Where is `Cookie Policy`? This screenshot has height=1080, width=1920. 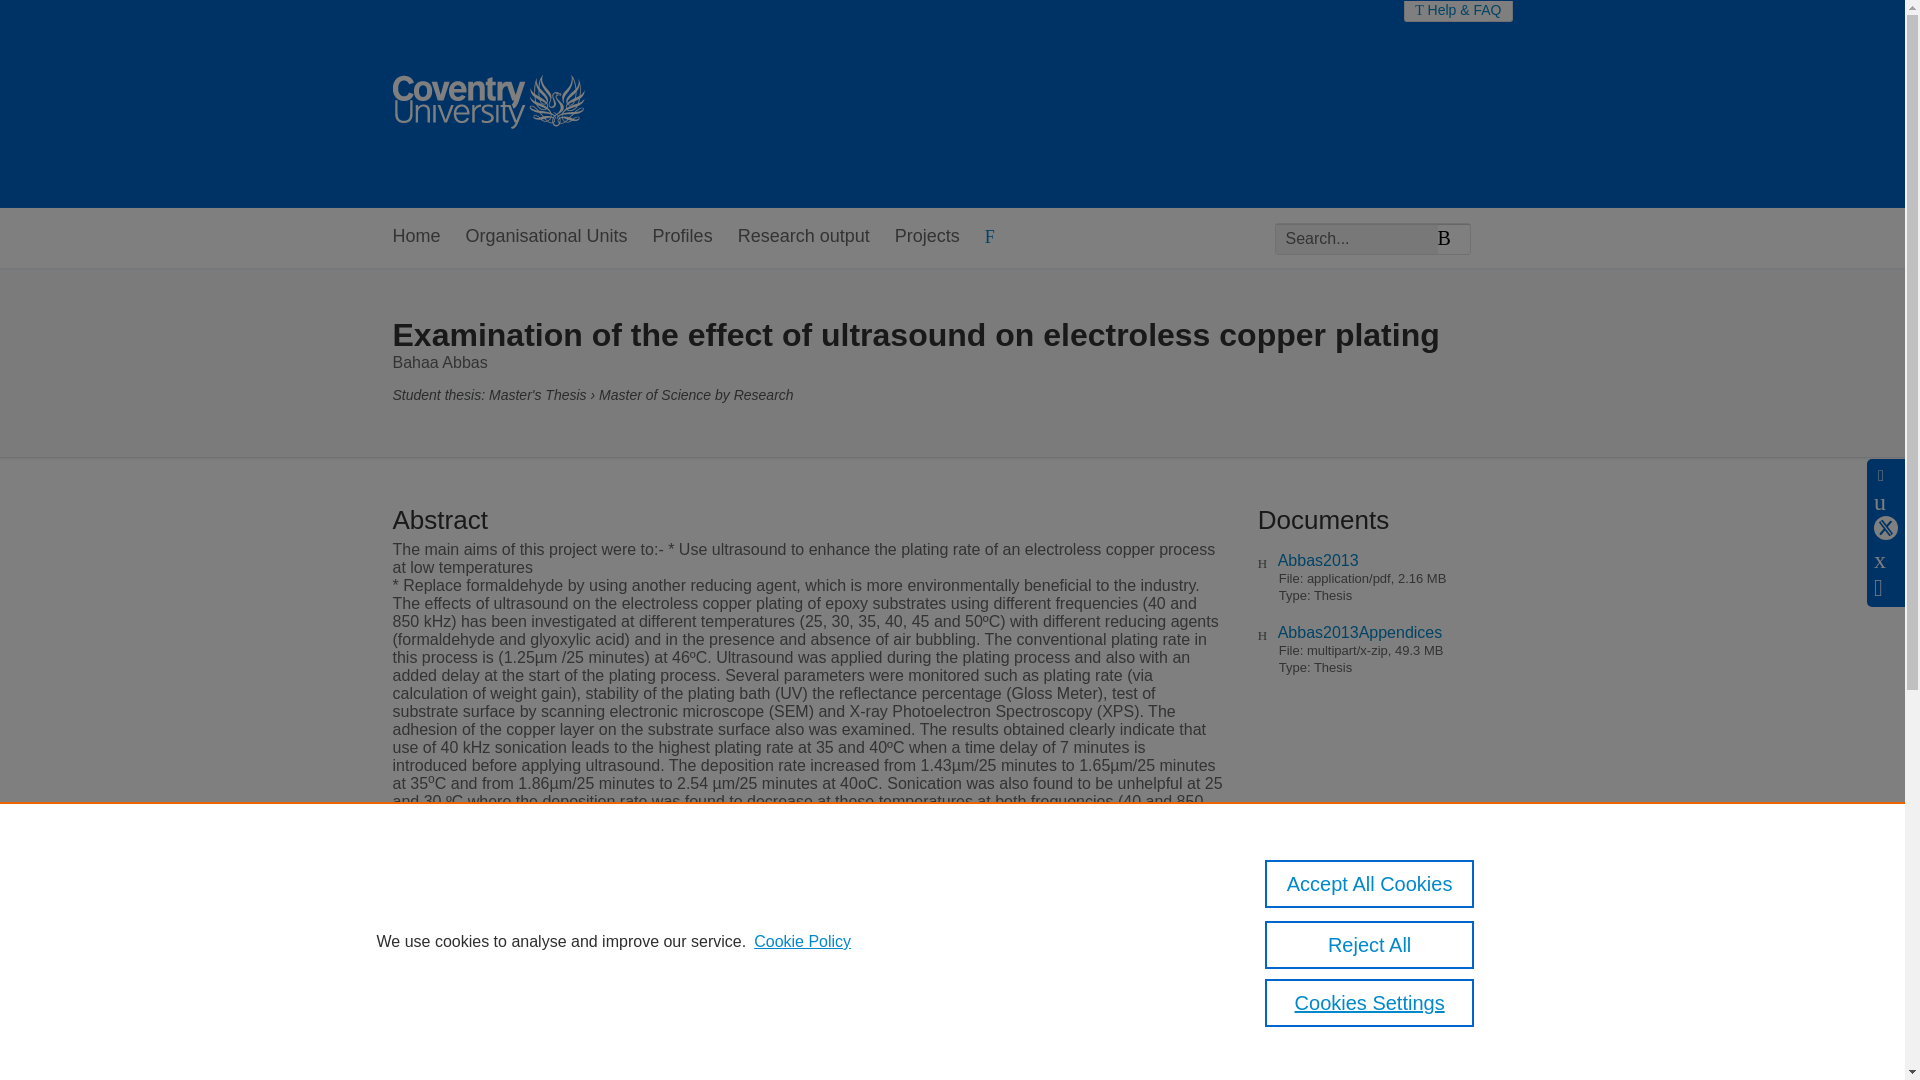
Cookie Policy is located at coordinates (802, 942).